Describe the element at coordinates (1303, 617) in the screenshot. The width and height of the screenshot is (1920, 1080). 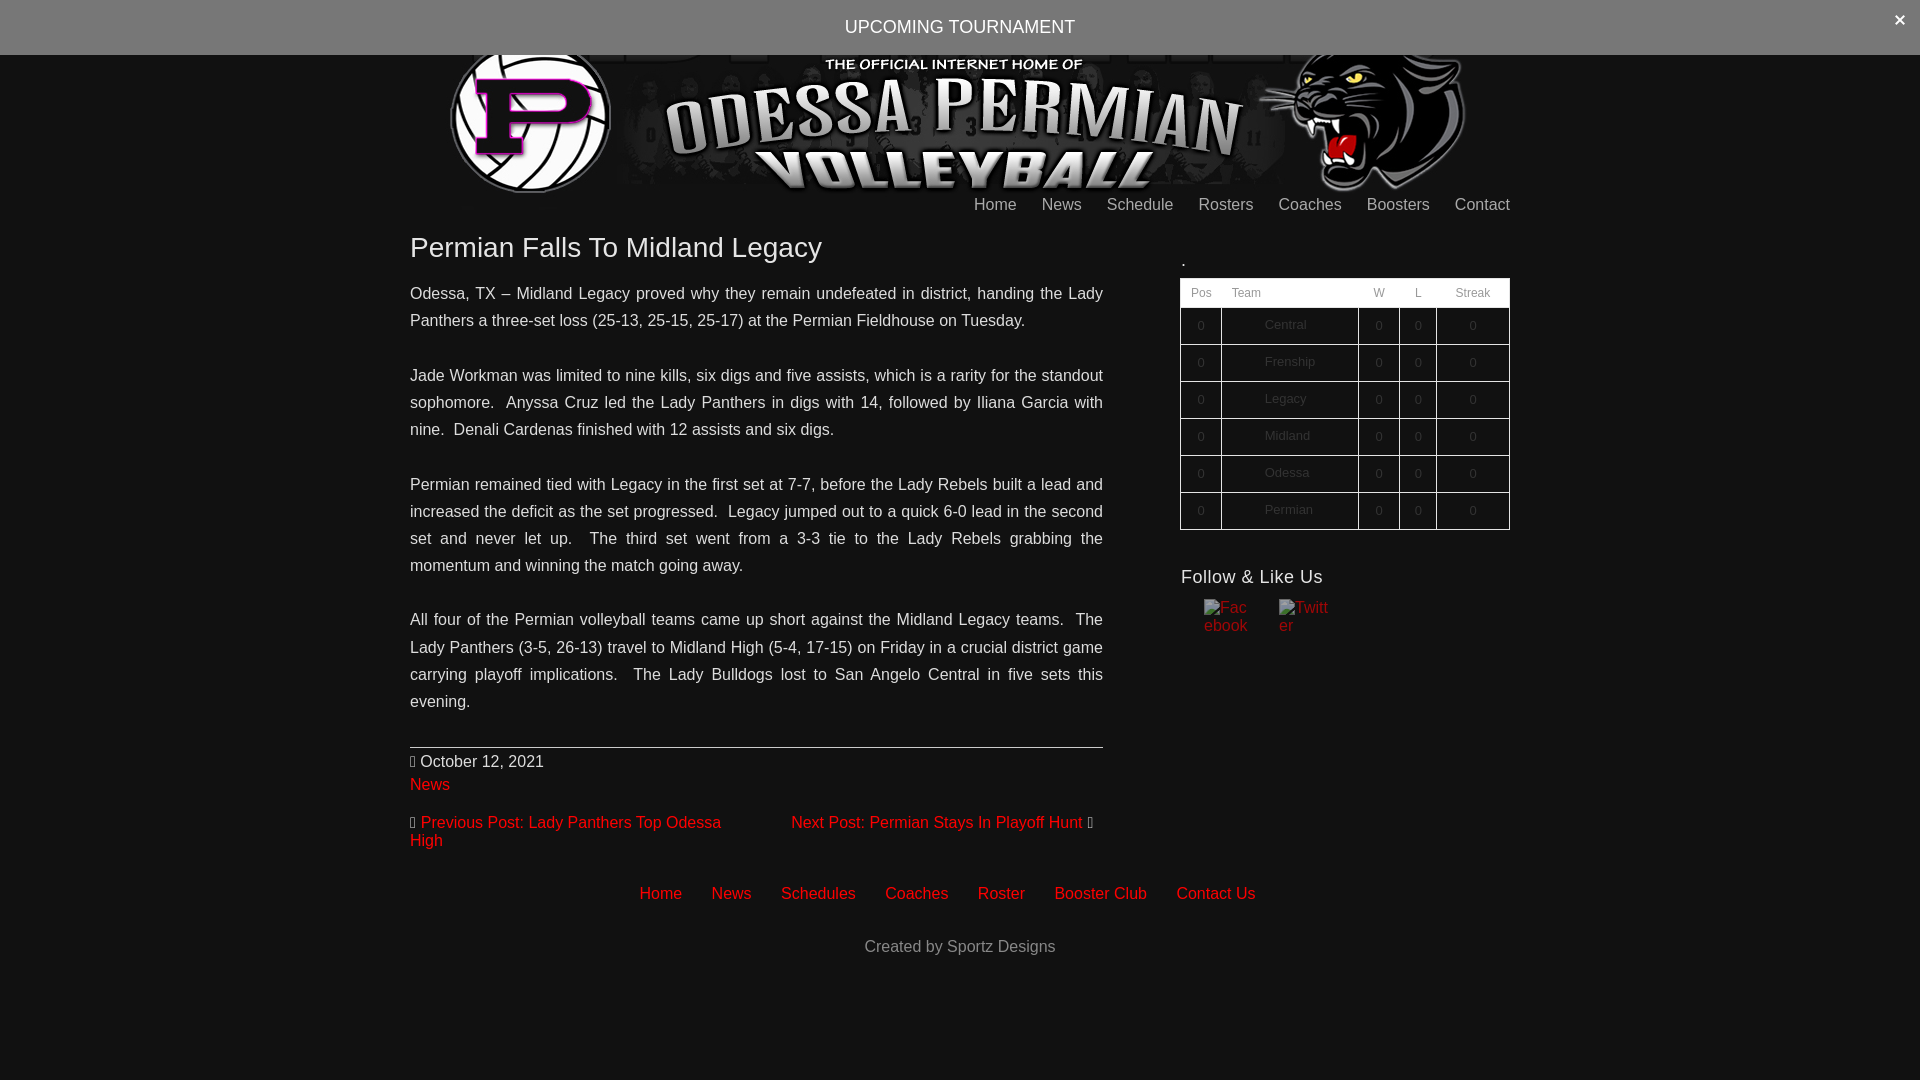
I see `Twitter` at that location.